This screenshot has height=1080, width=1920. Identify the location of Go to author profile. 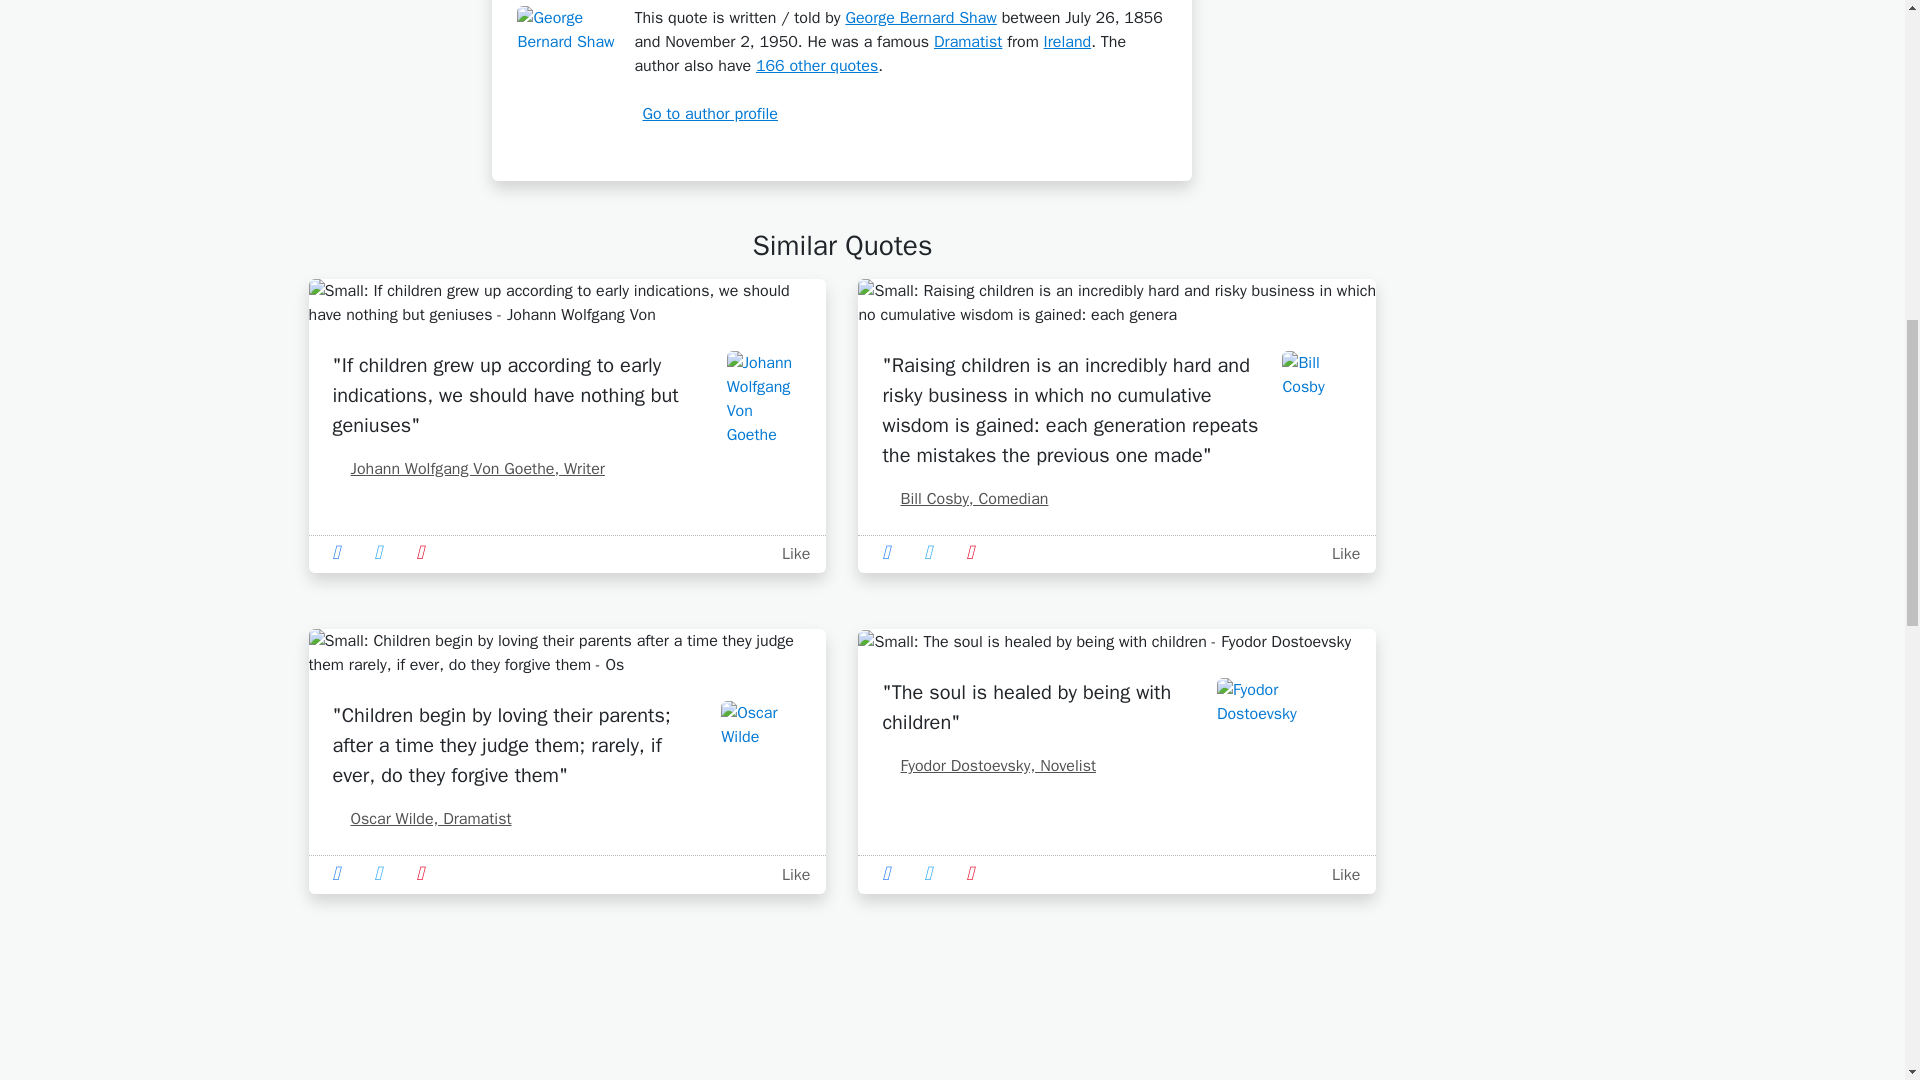
(705, 114).